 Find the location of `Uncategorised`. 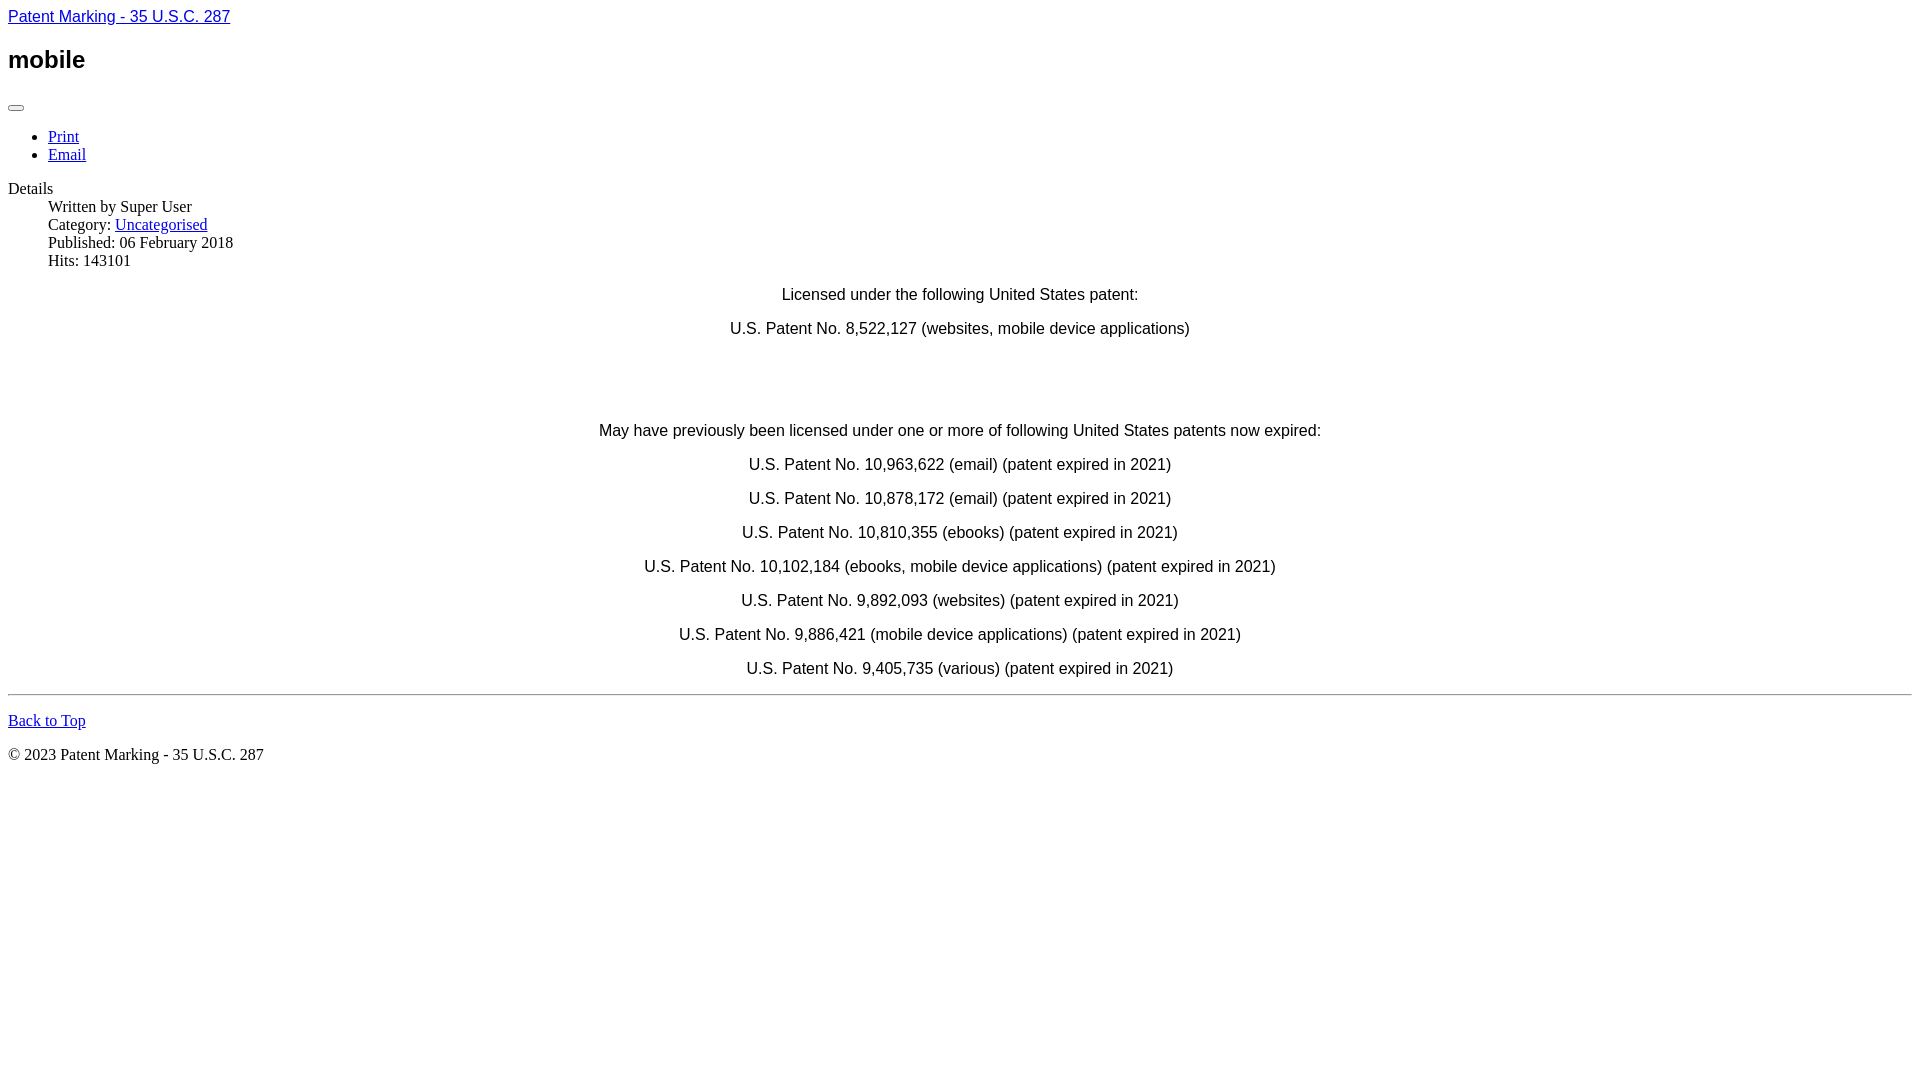

Uncategorised is located at coordinates (161, 224).